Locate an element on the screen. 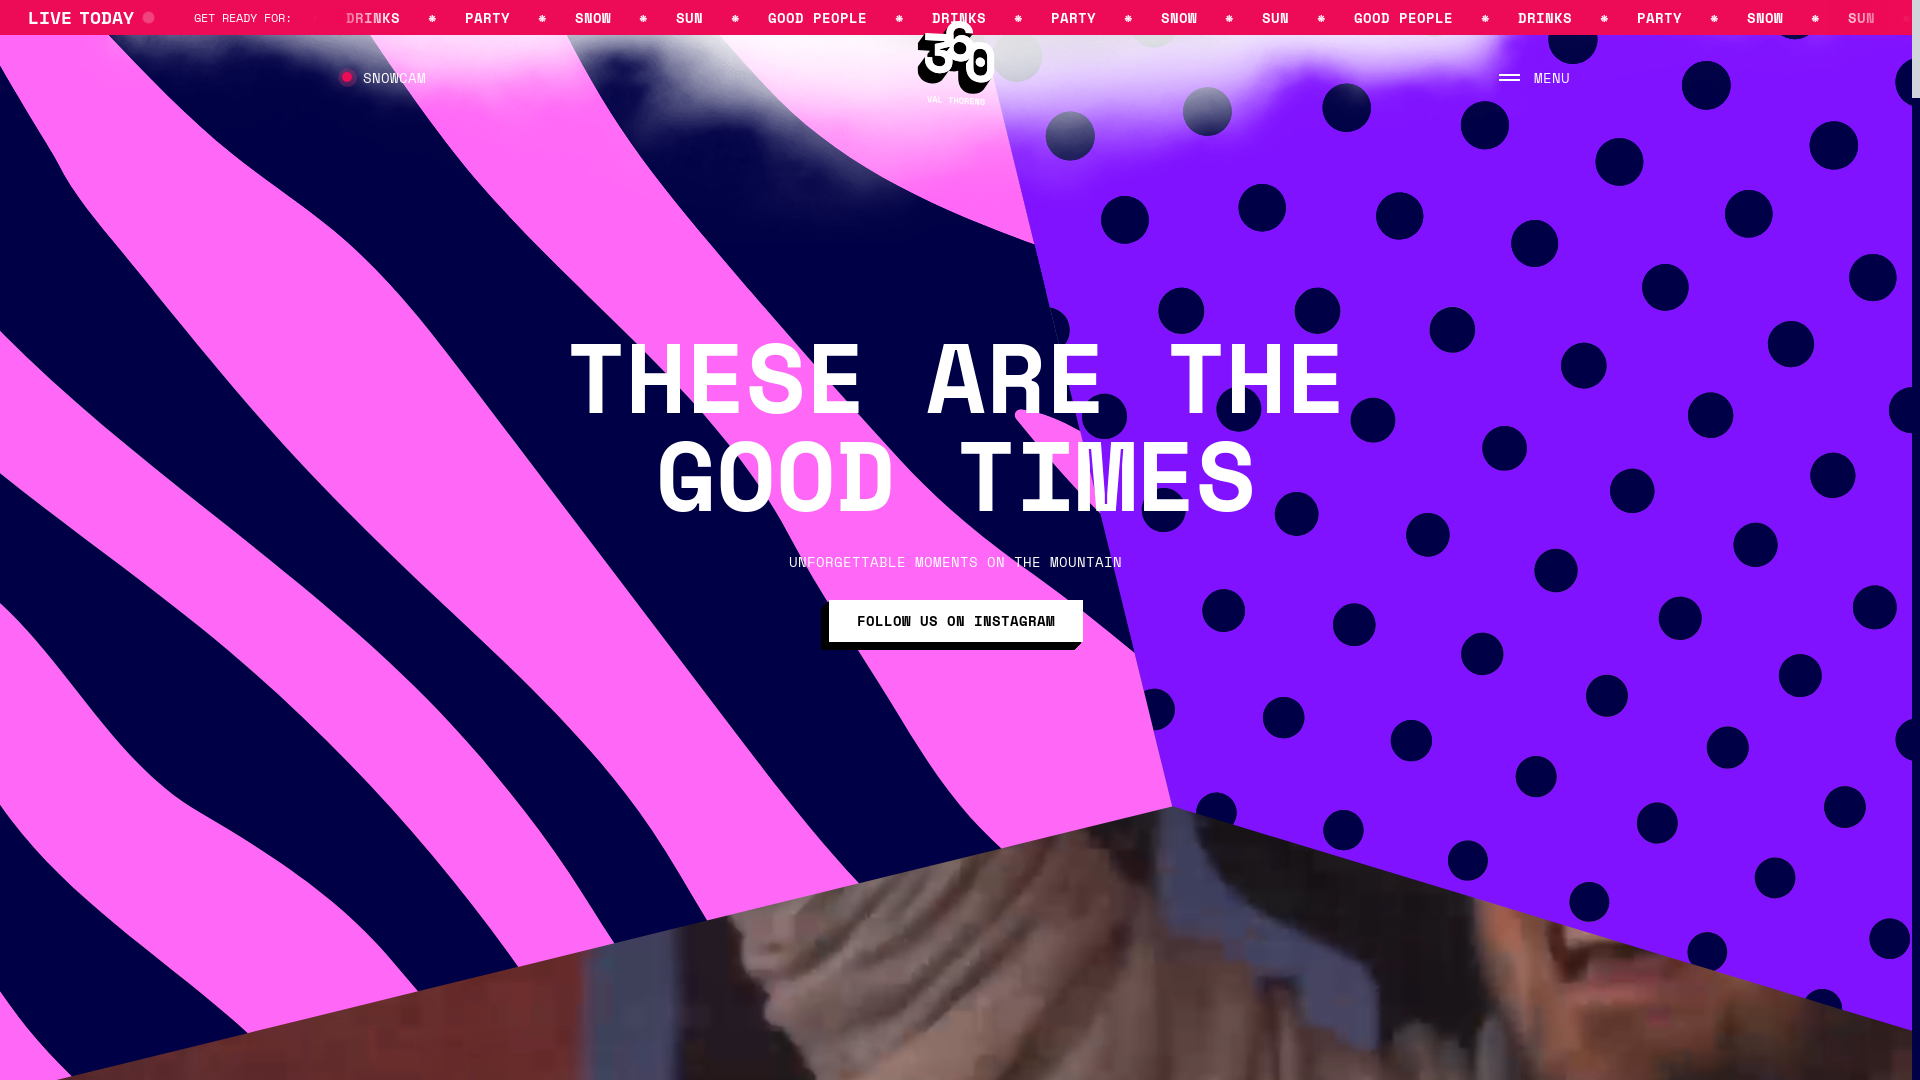 The image size is (1920, 1080). MENU is located at coordinates (1534, 77).